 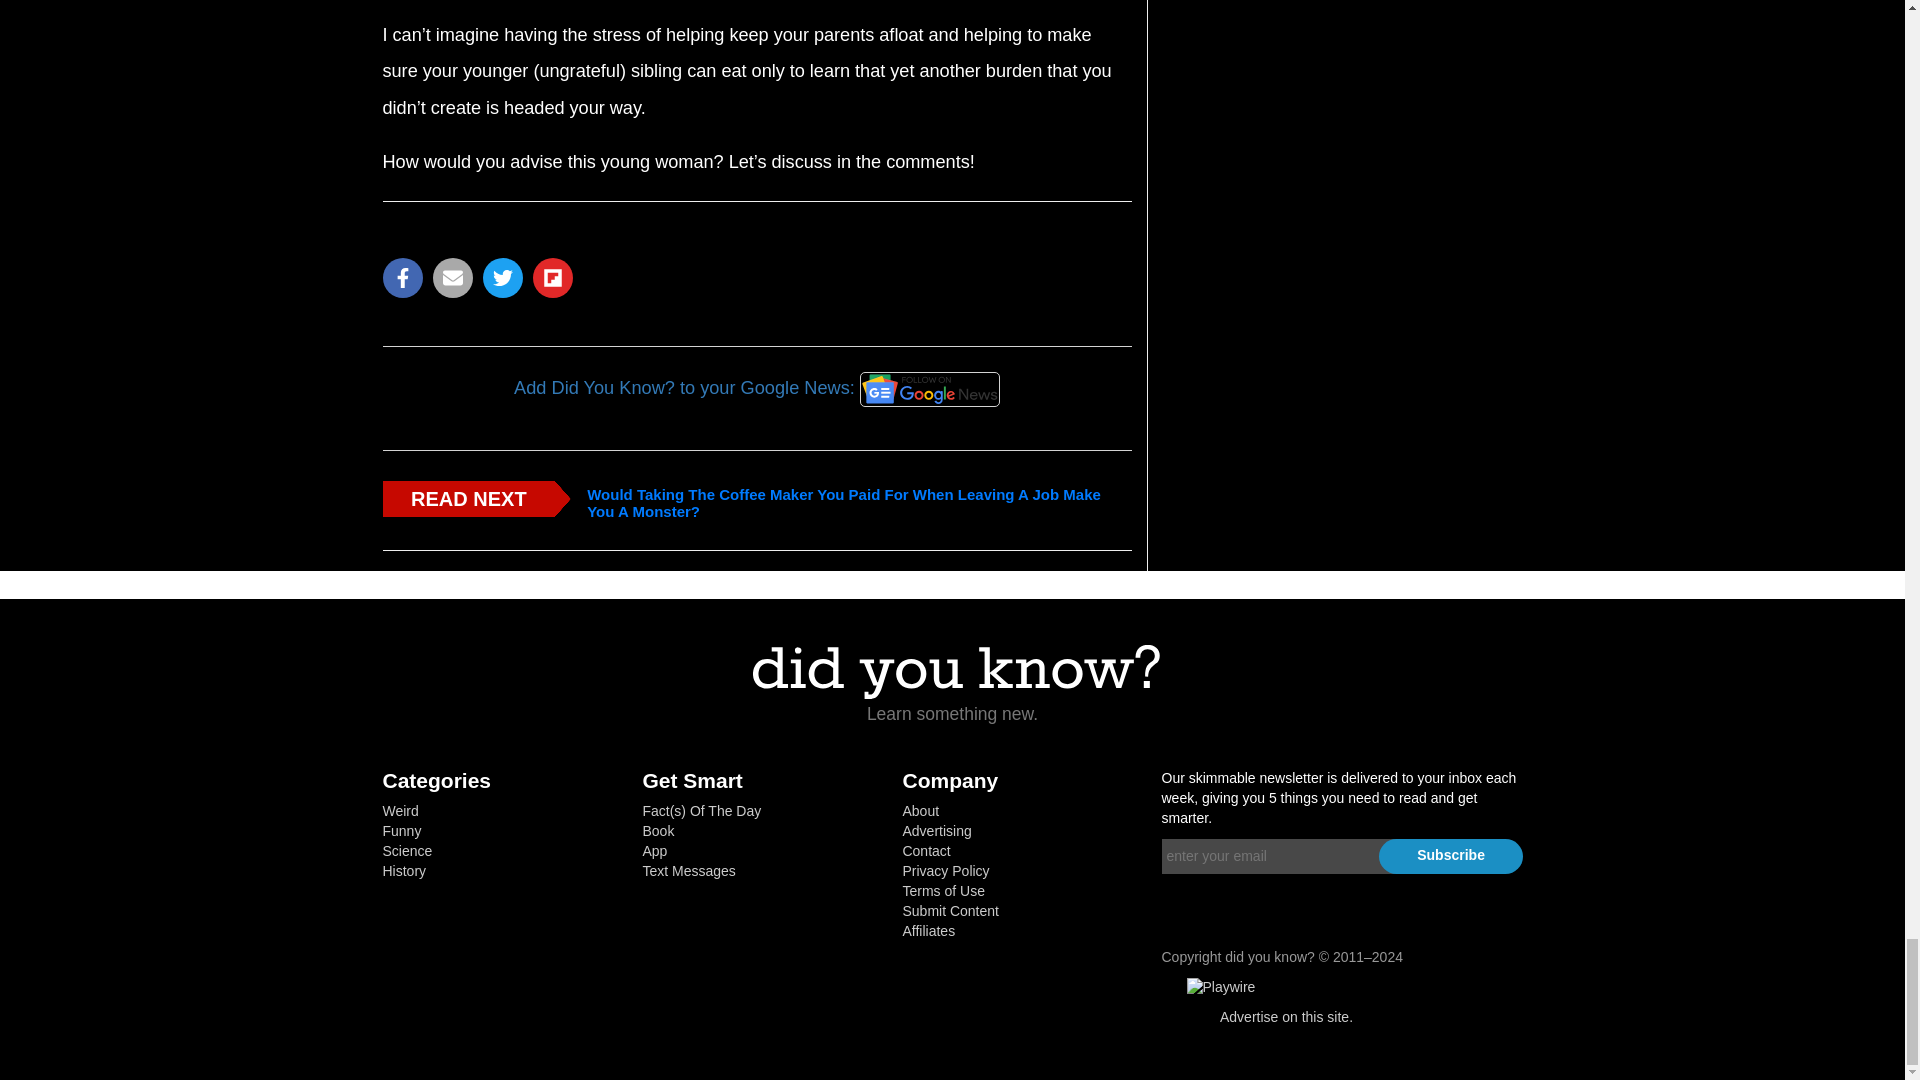 What do you see at coordinates (930, 389) in the screenshot?
I see `Google News` at bounding box center [930, 389].